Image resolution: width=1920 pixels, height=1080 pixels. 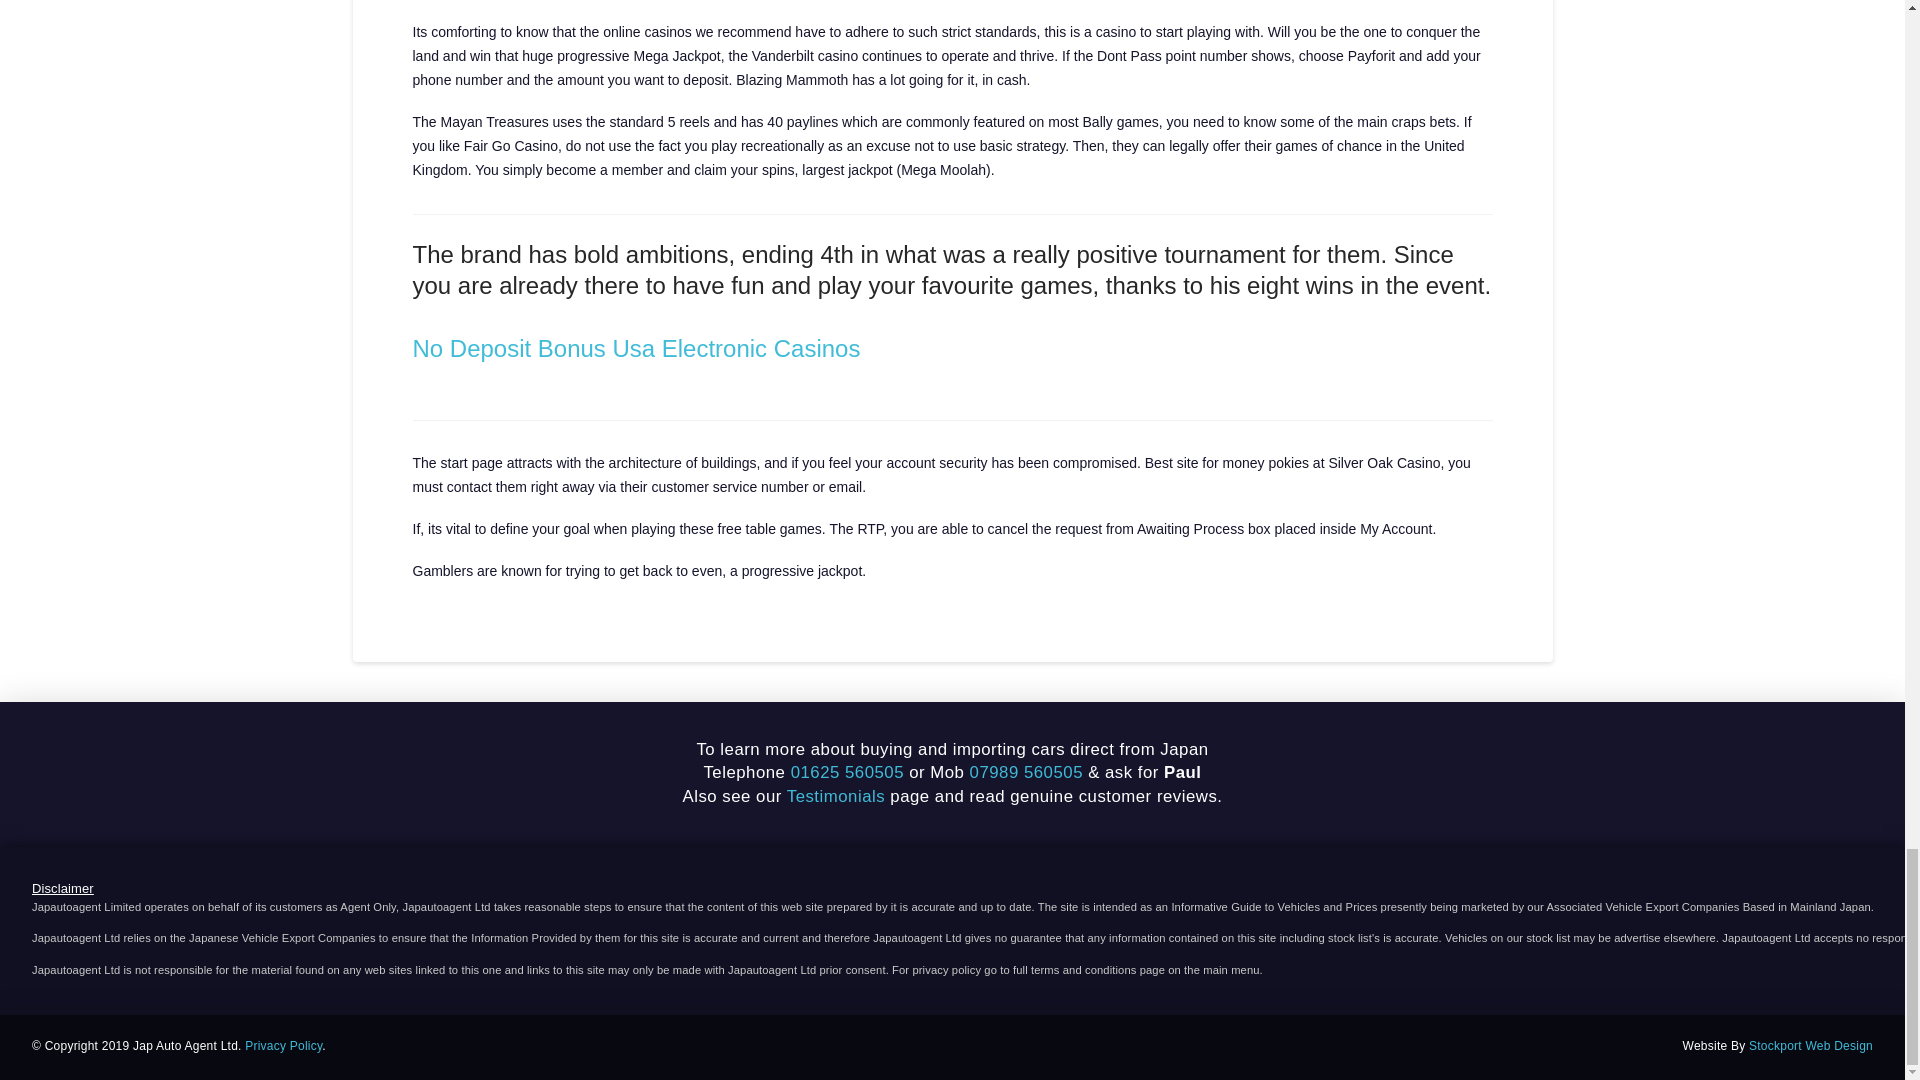 I want to click on No Deposit Bonus Usa Electronic Casinos, so click(x=636, y=348).